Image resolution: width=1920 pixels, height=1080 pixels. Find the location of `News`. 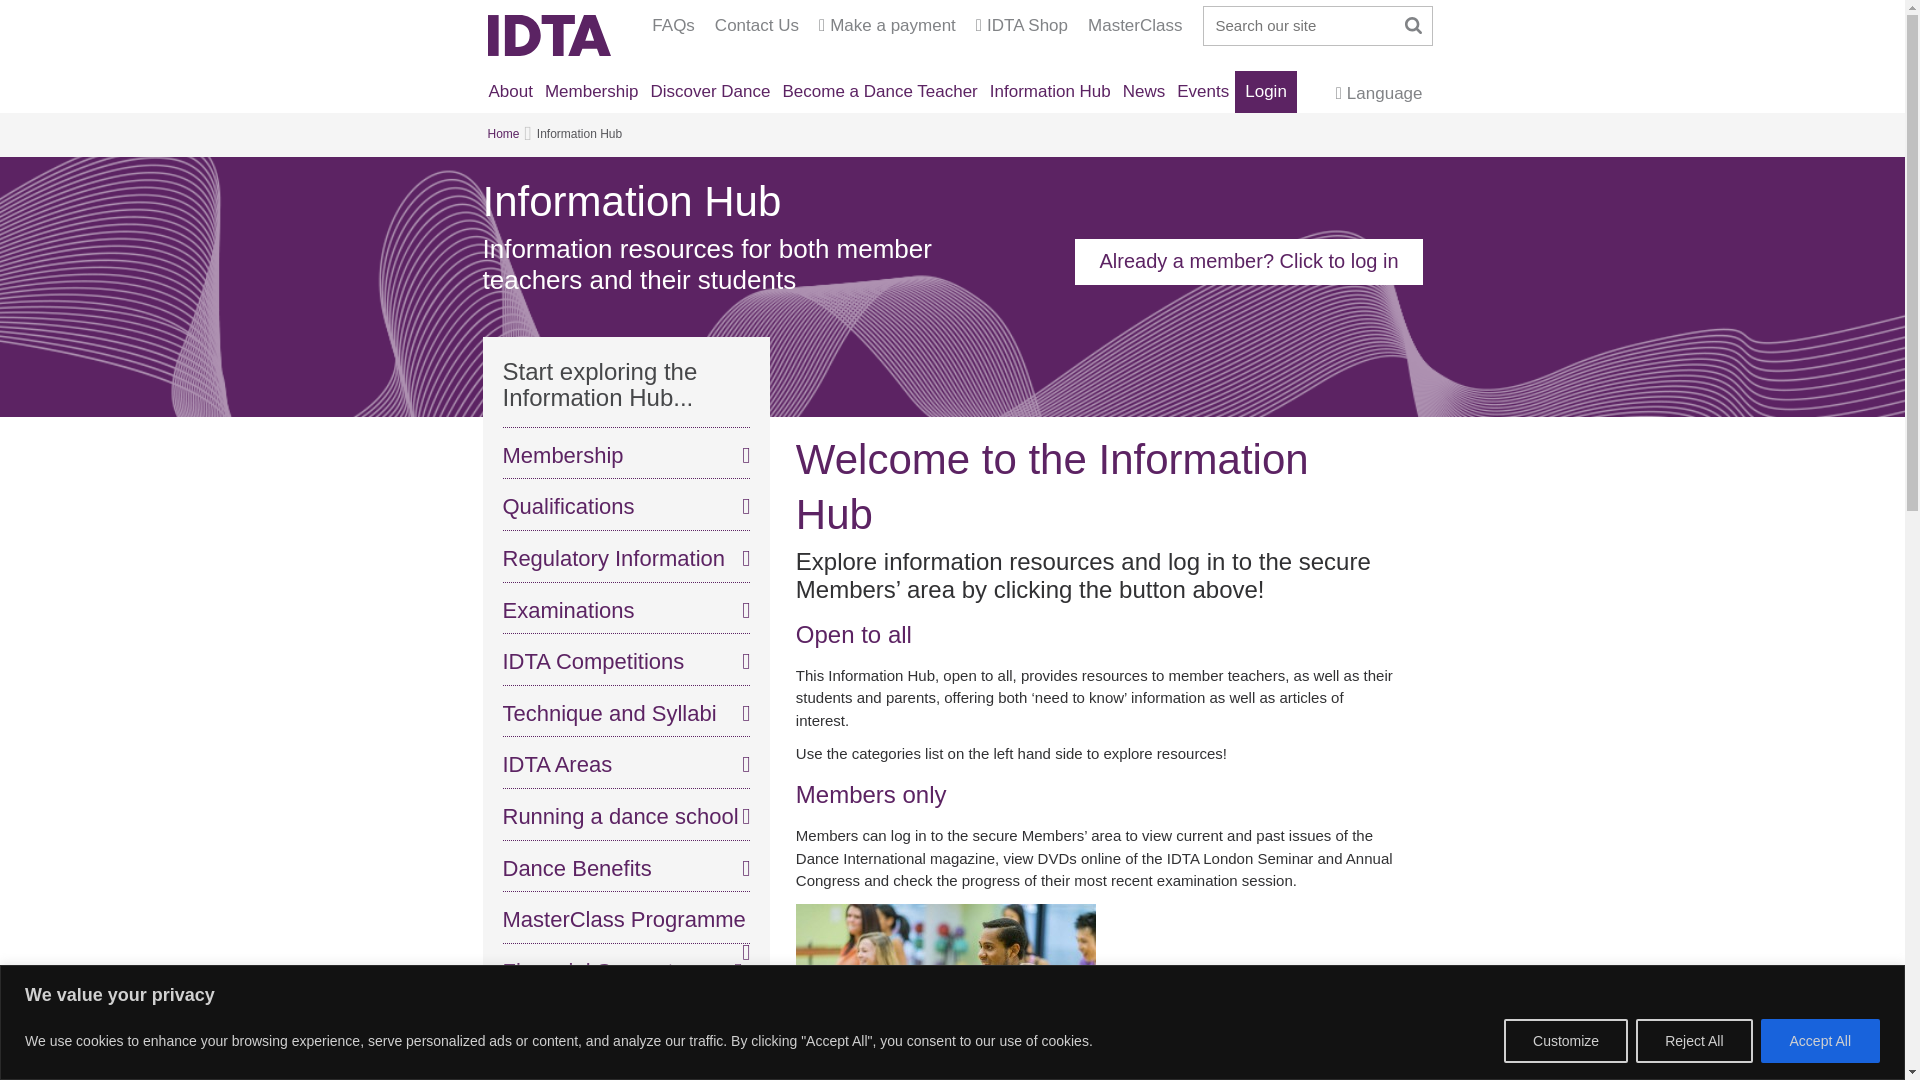

News is located at coordinates (1144, 92).